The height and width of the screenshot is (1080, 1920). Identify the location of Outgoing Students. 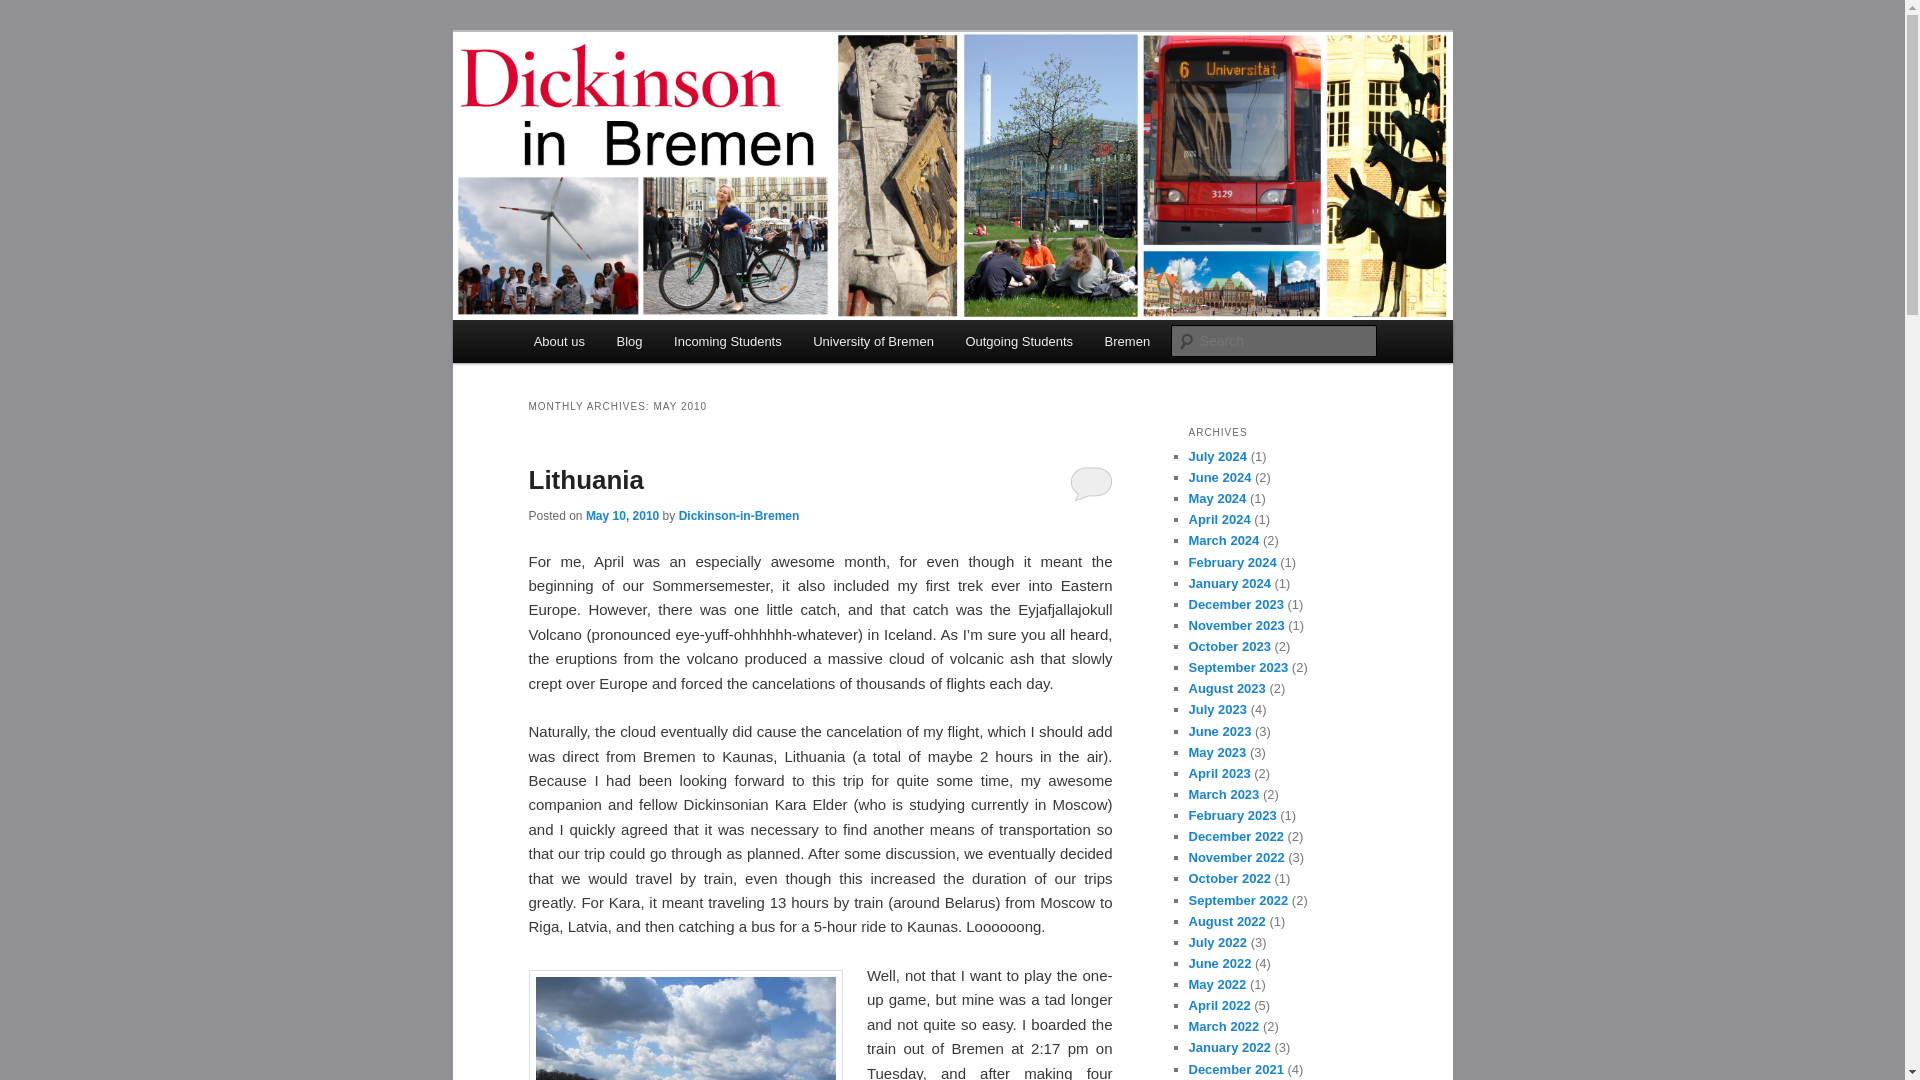
(1019, 340).